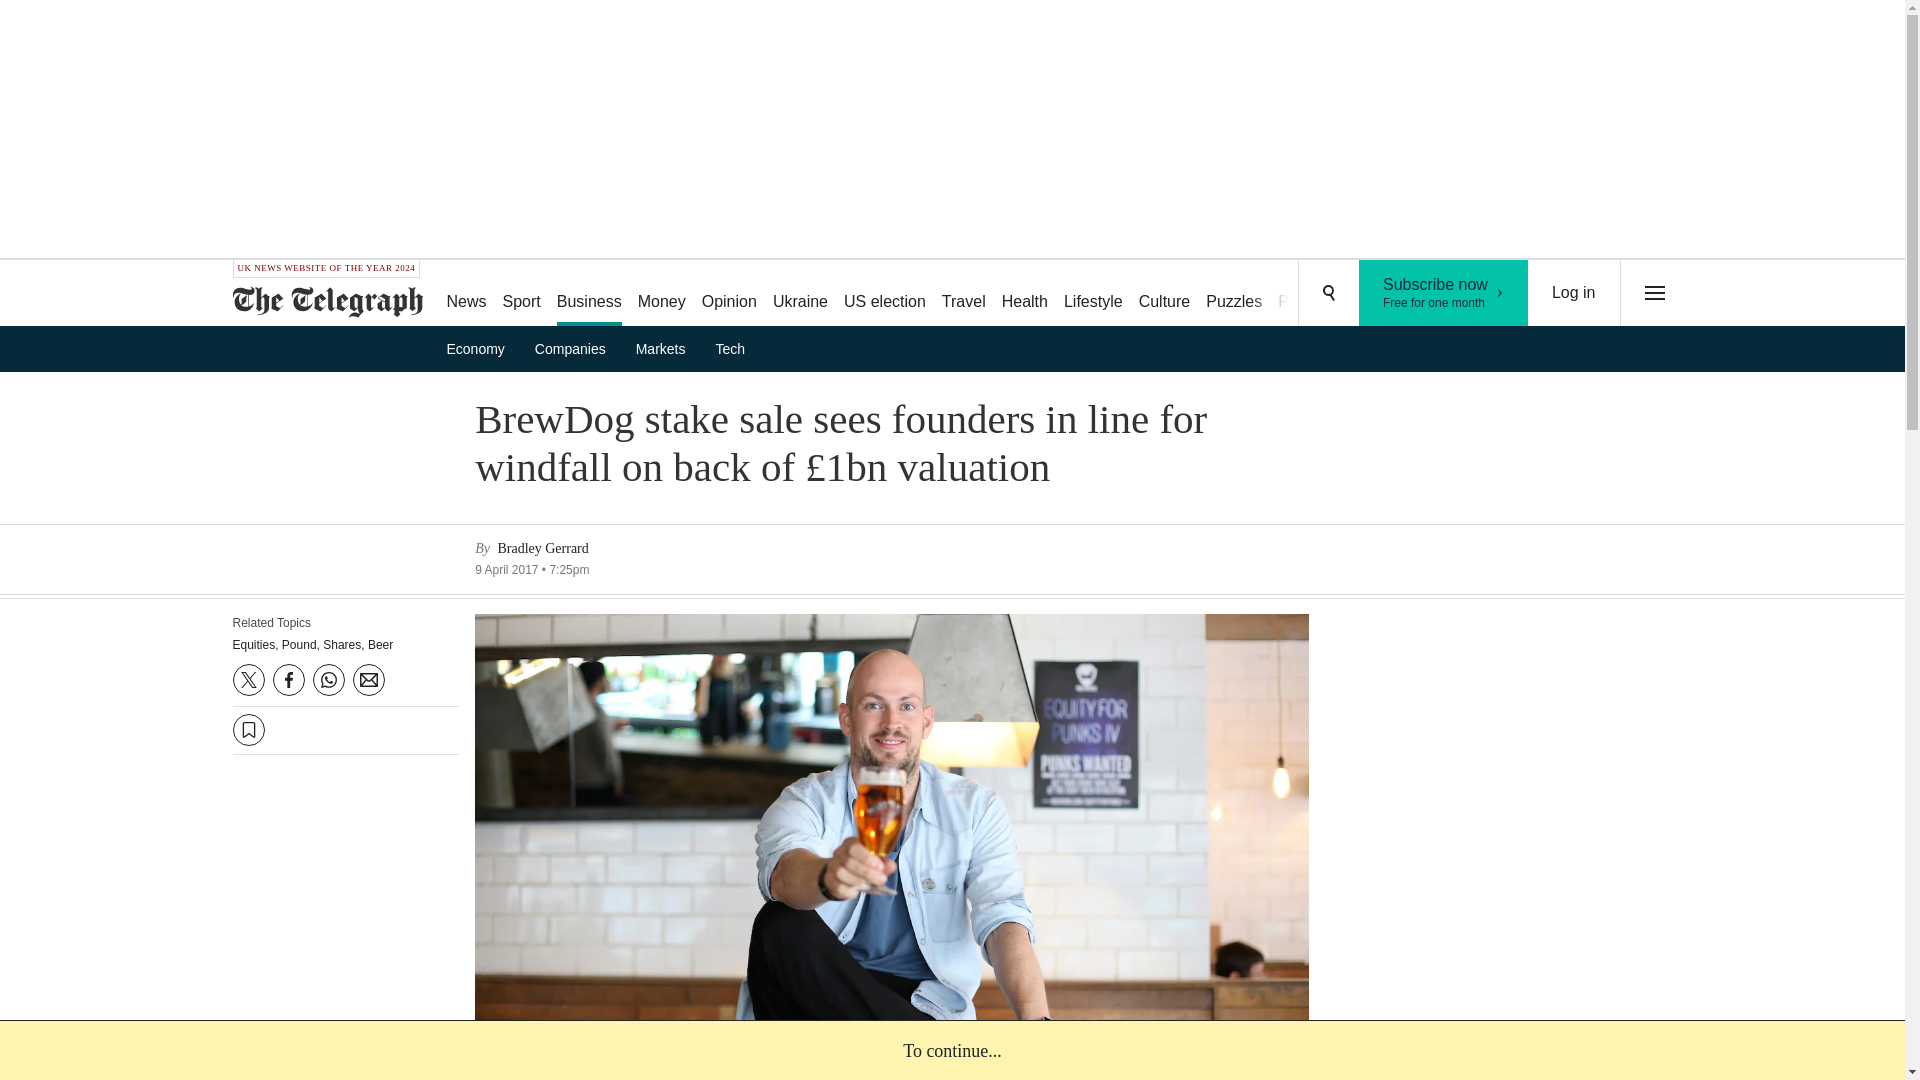  What do you see at coordinates (1093, 294) in the screenshot?
I see `Ukraine` at bounding box center [1093, 294].